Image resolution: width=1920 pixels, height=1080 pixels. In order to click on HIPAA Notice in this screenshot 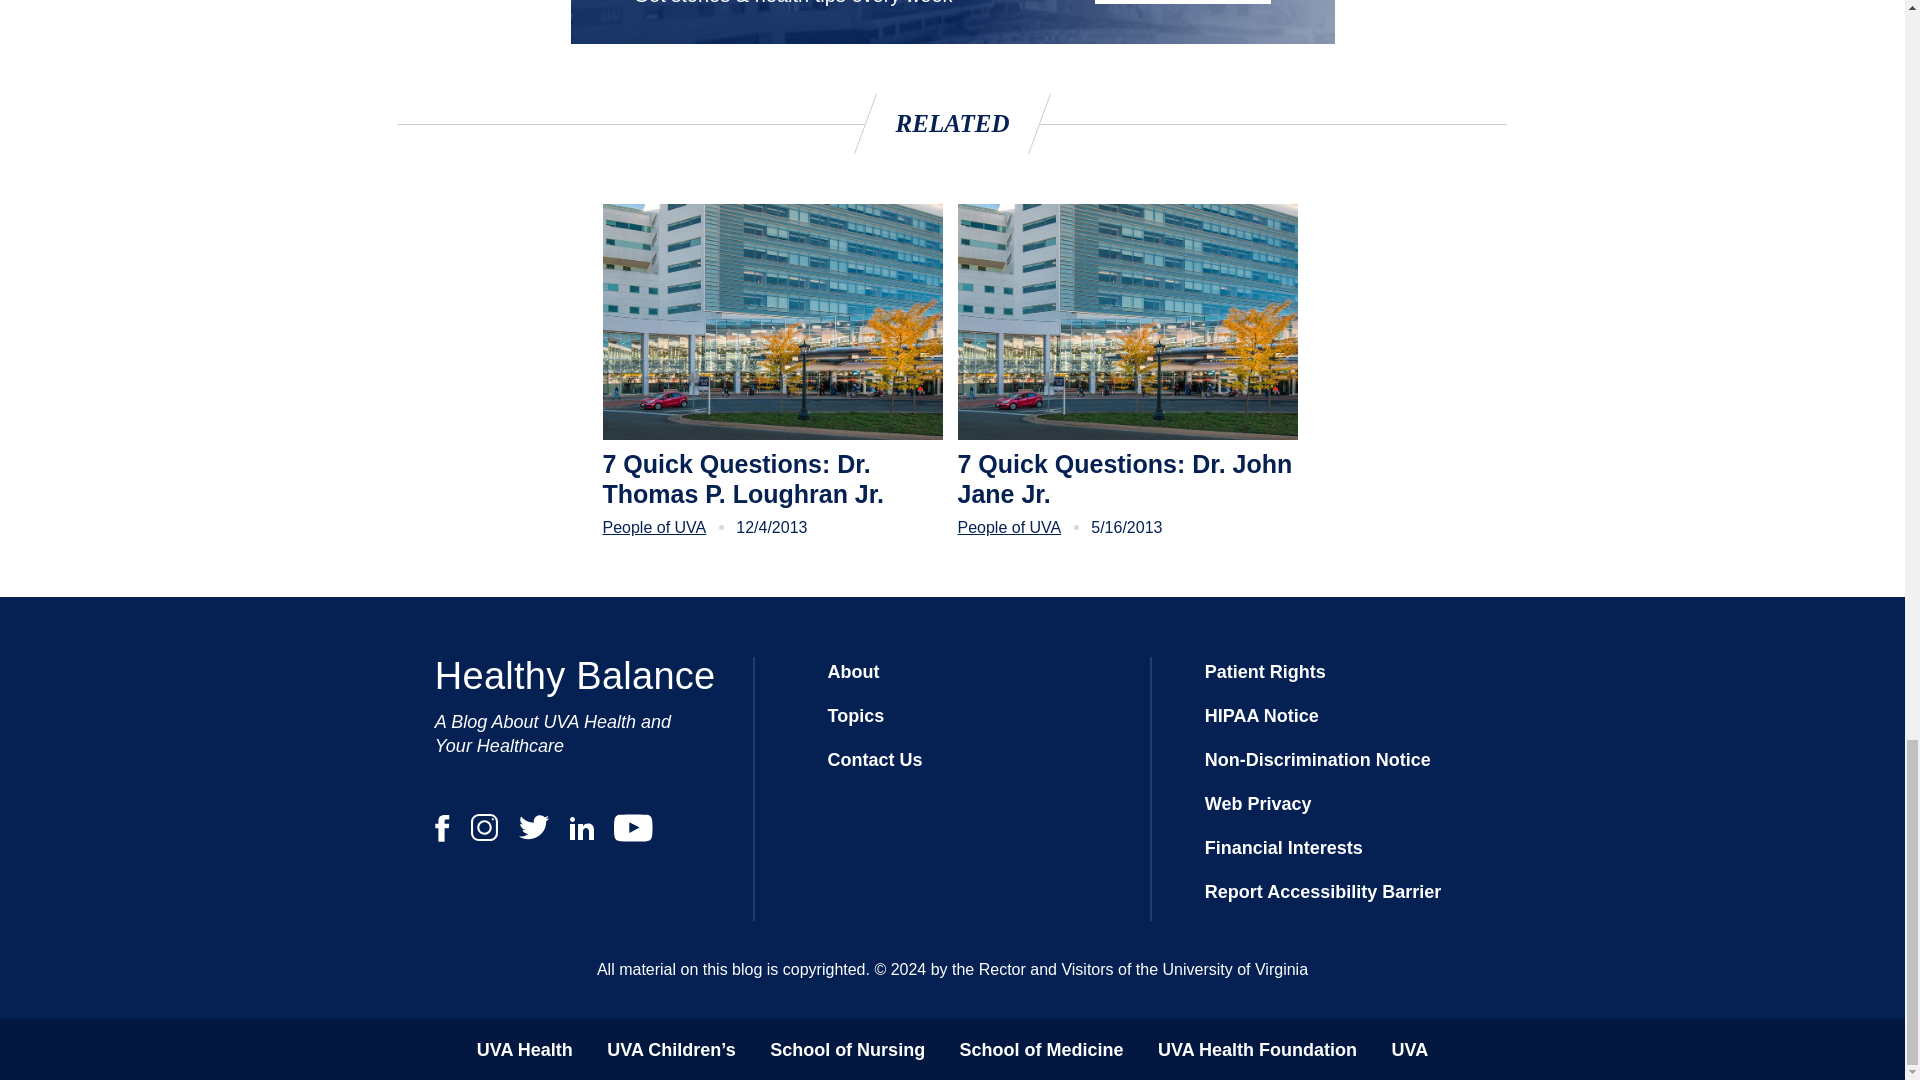, I will do `click(1262, 716)`.